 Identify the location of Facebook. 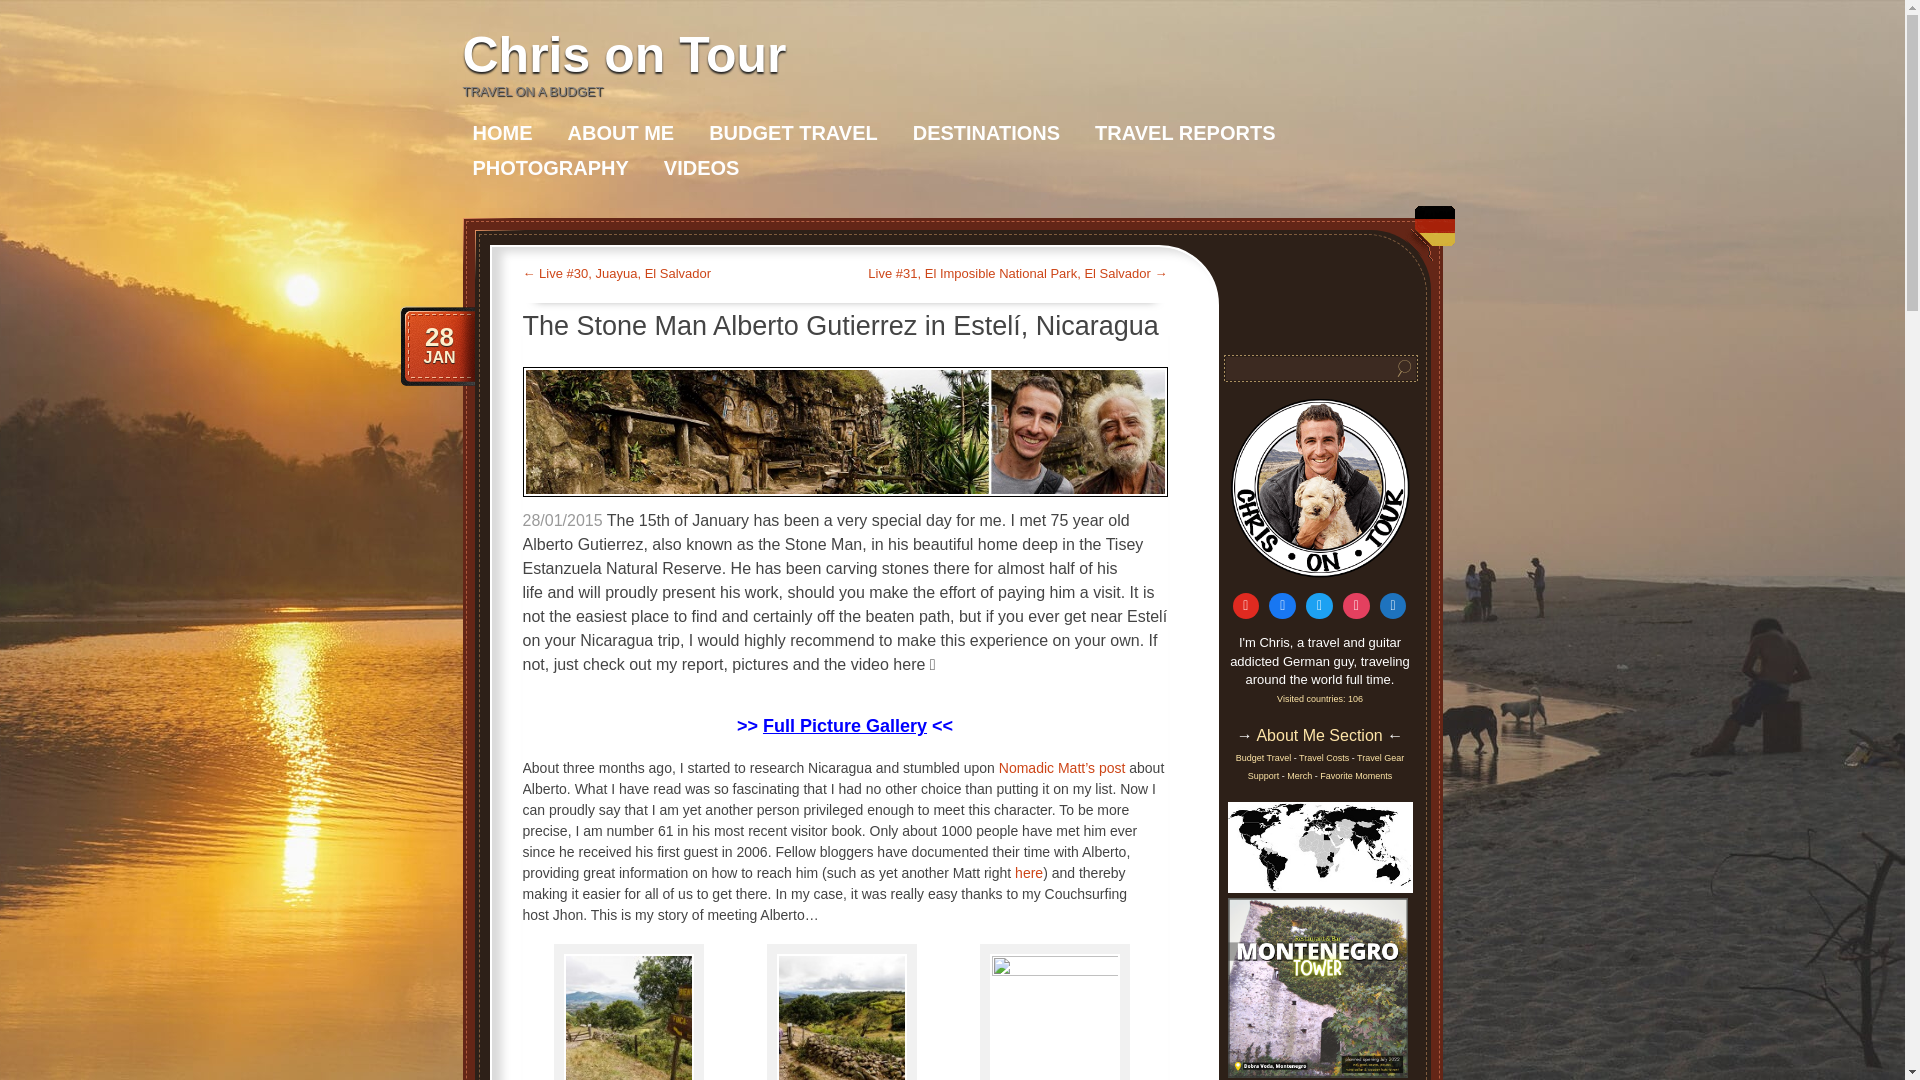
(1282, 606).